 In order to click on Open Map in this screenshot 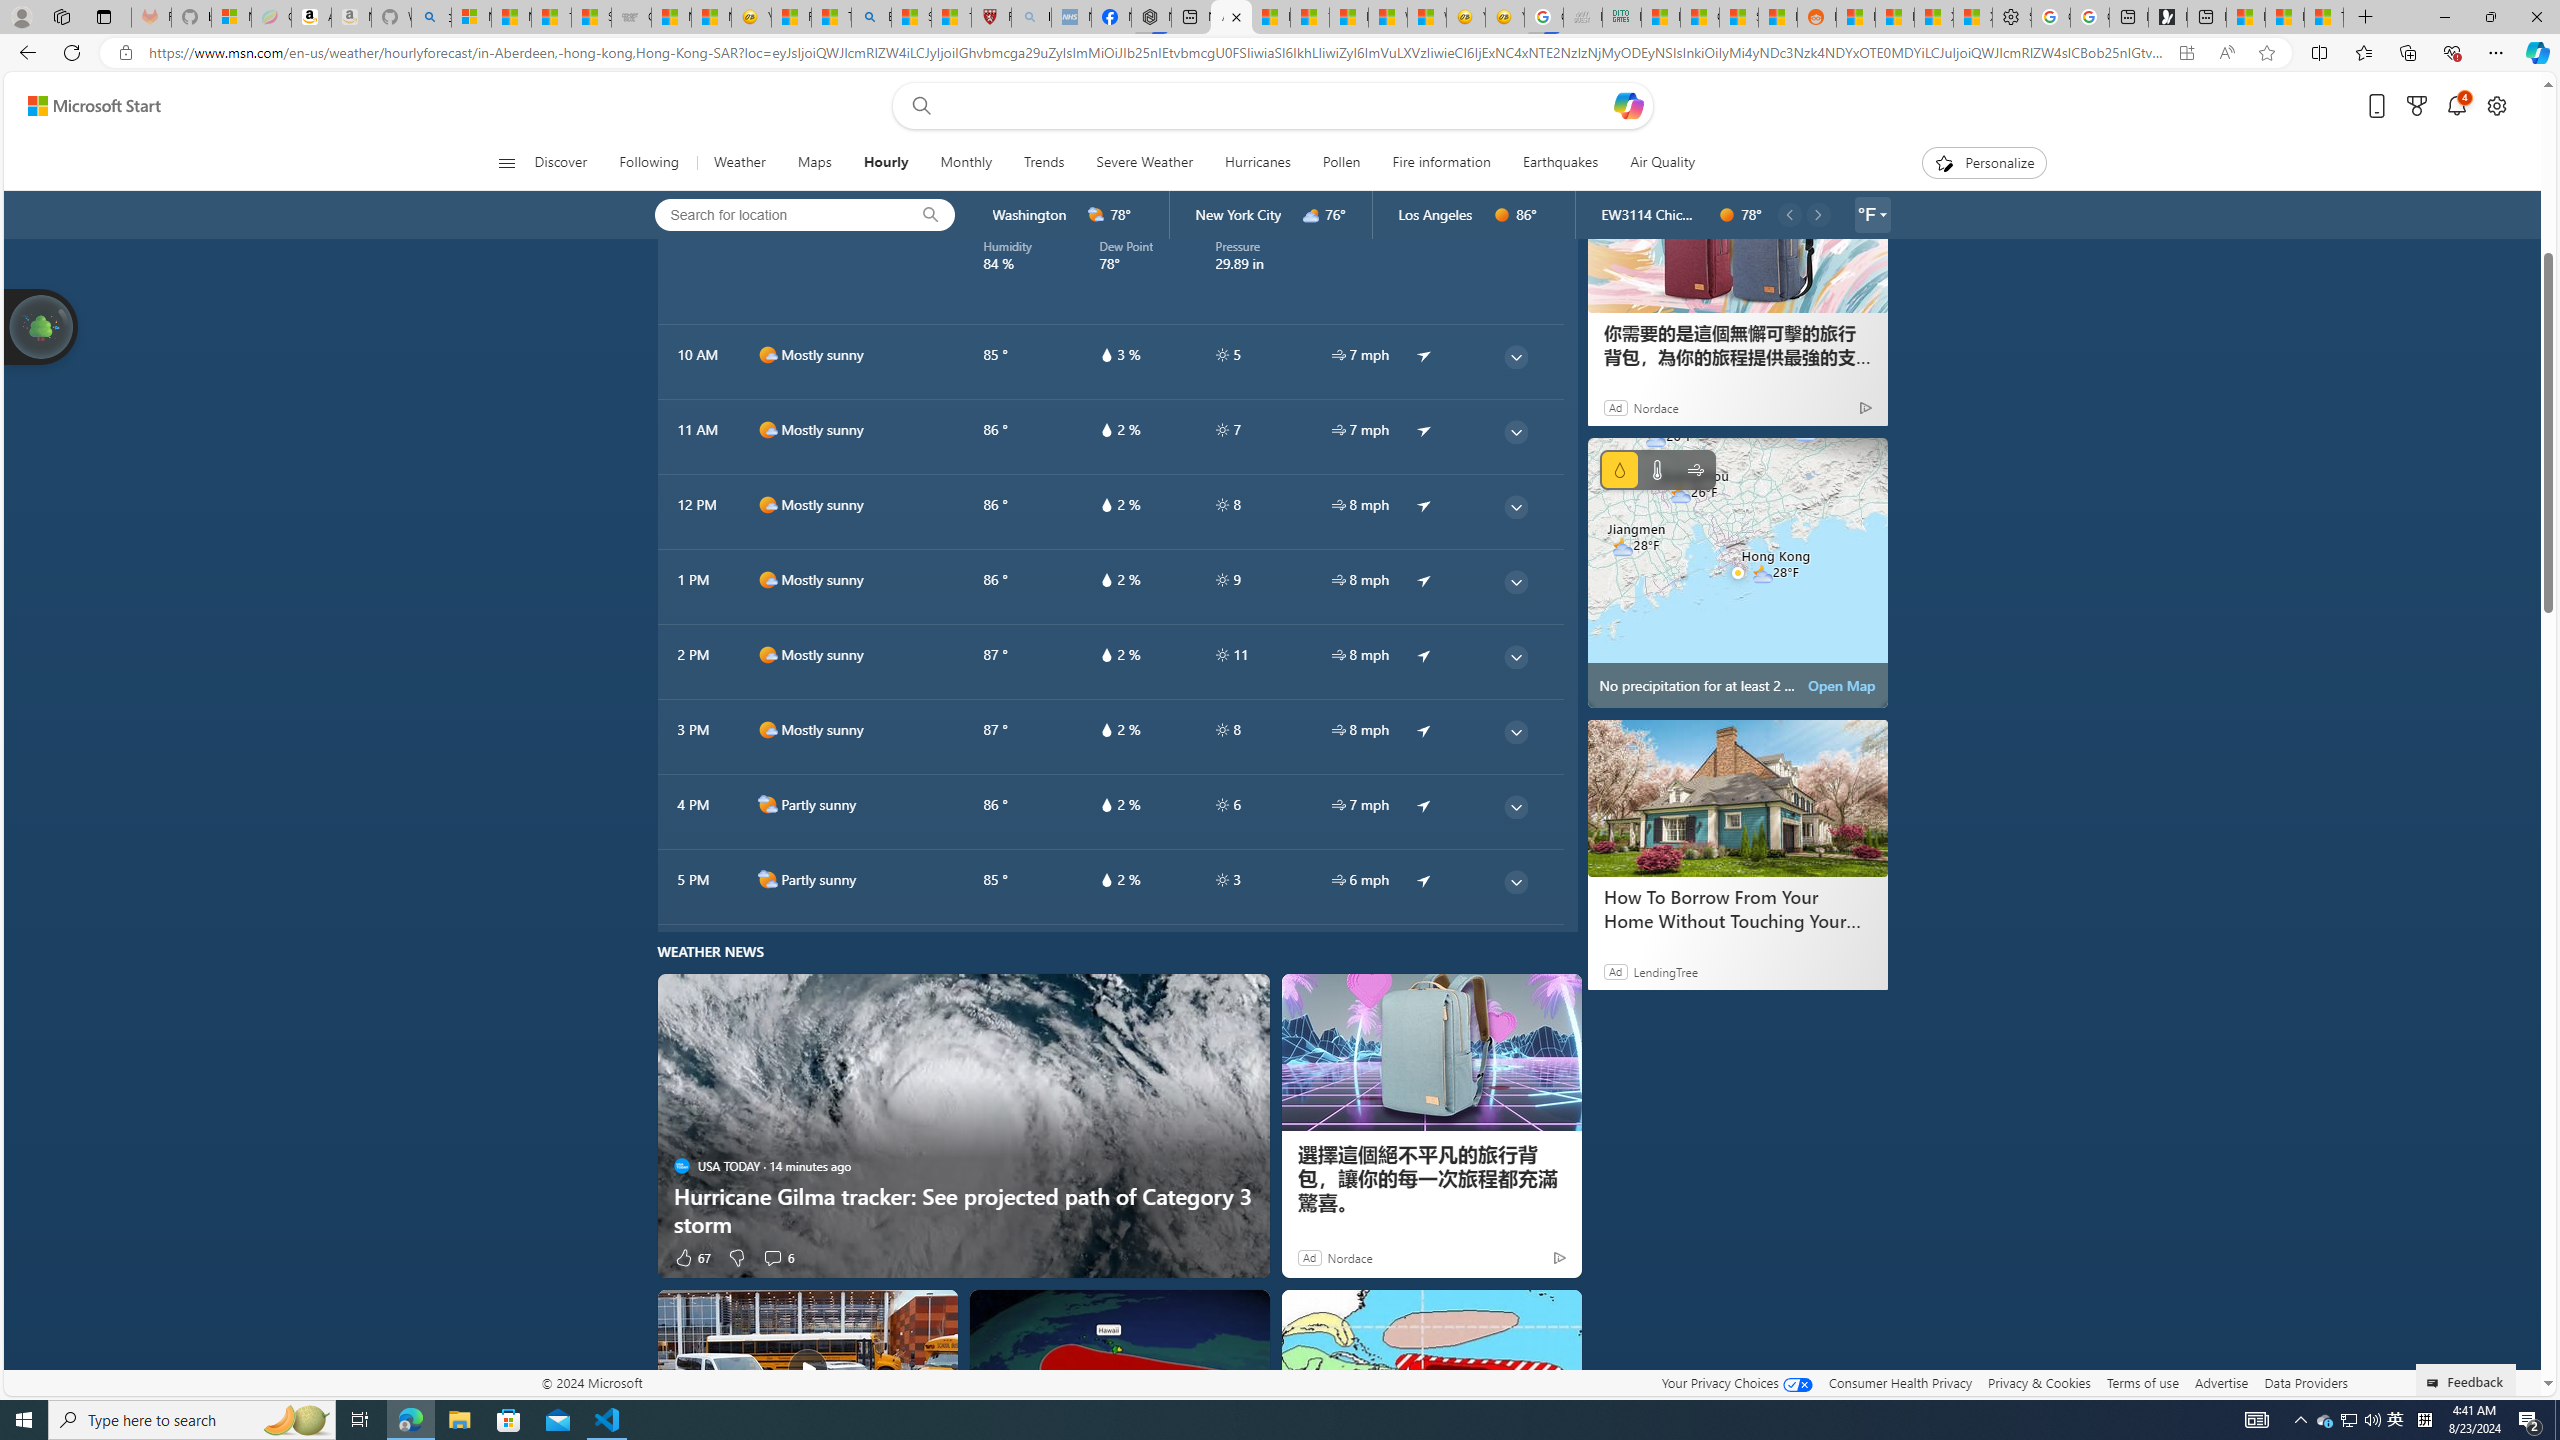, I will do `click(1842, 686)`.